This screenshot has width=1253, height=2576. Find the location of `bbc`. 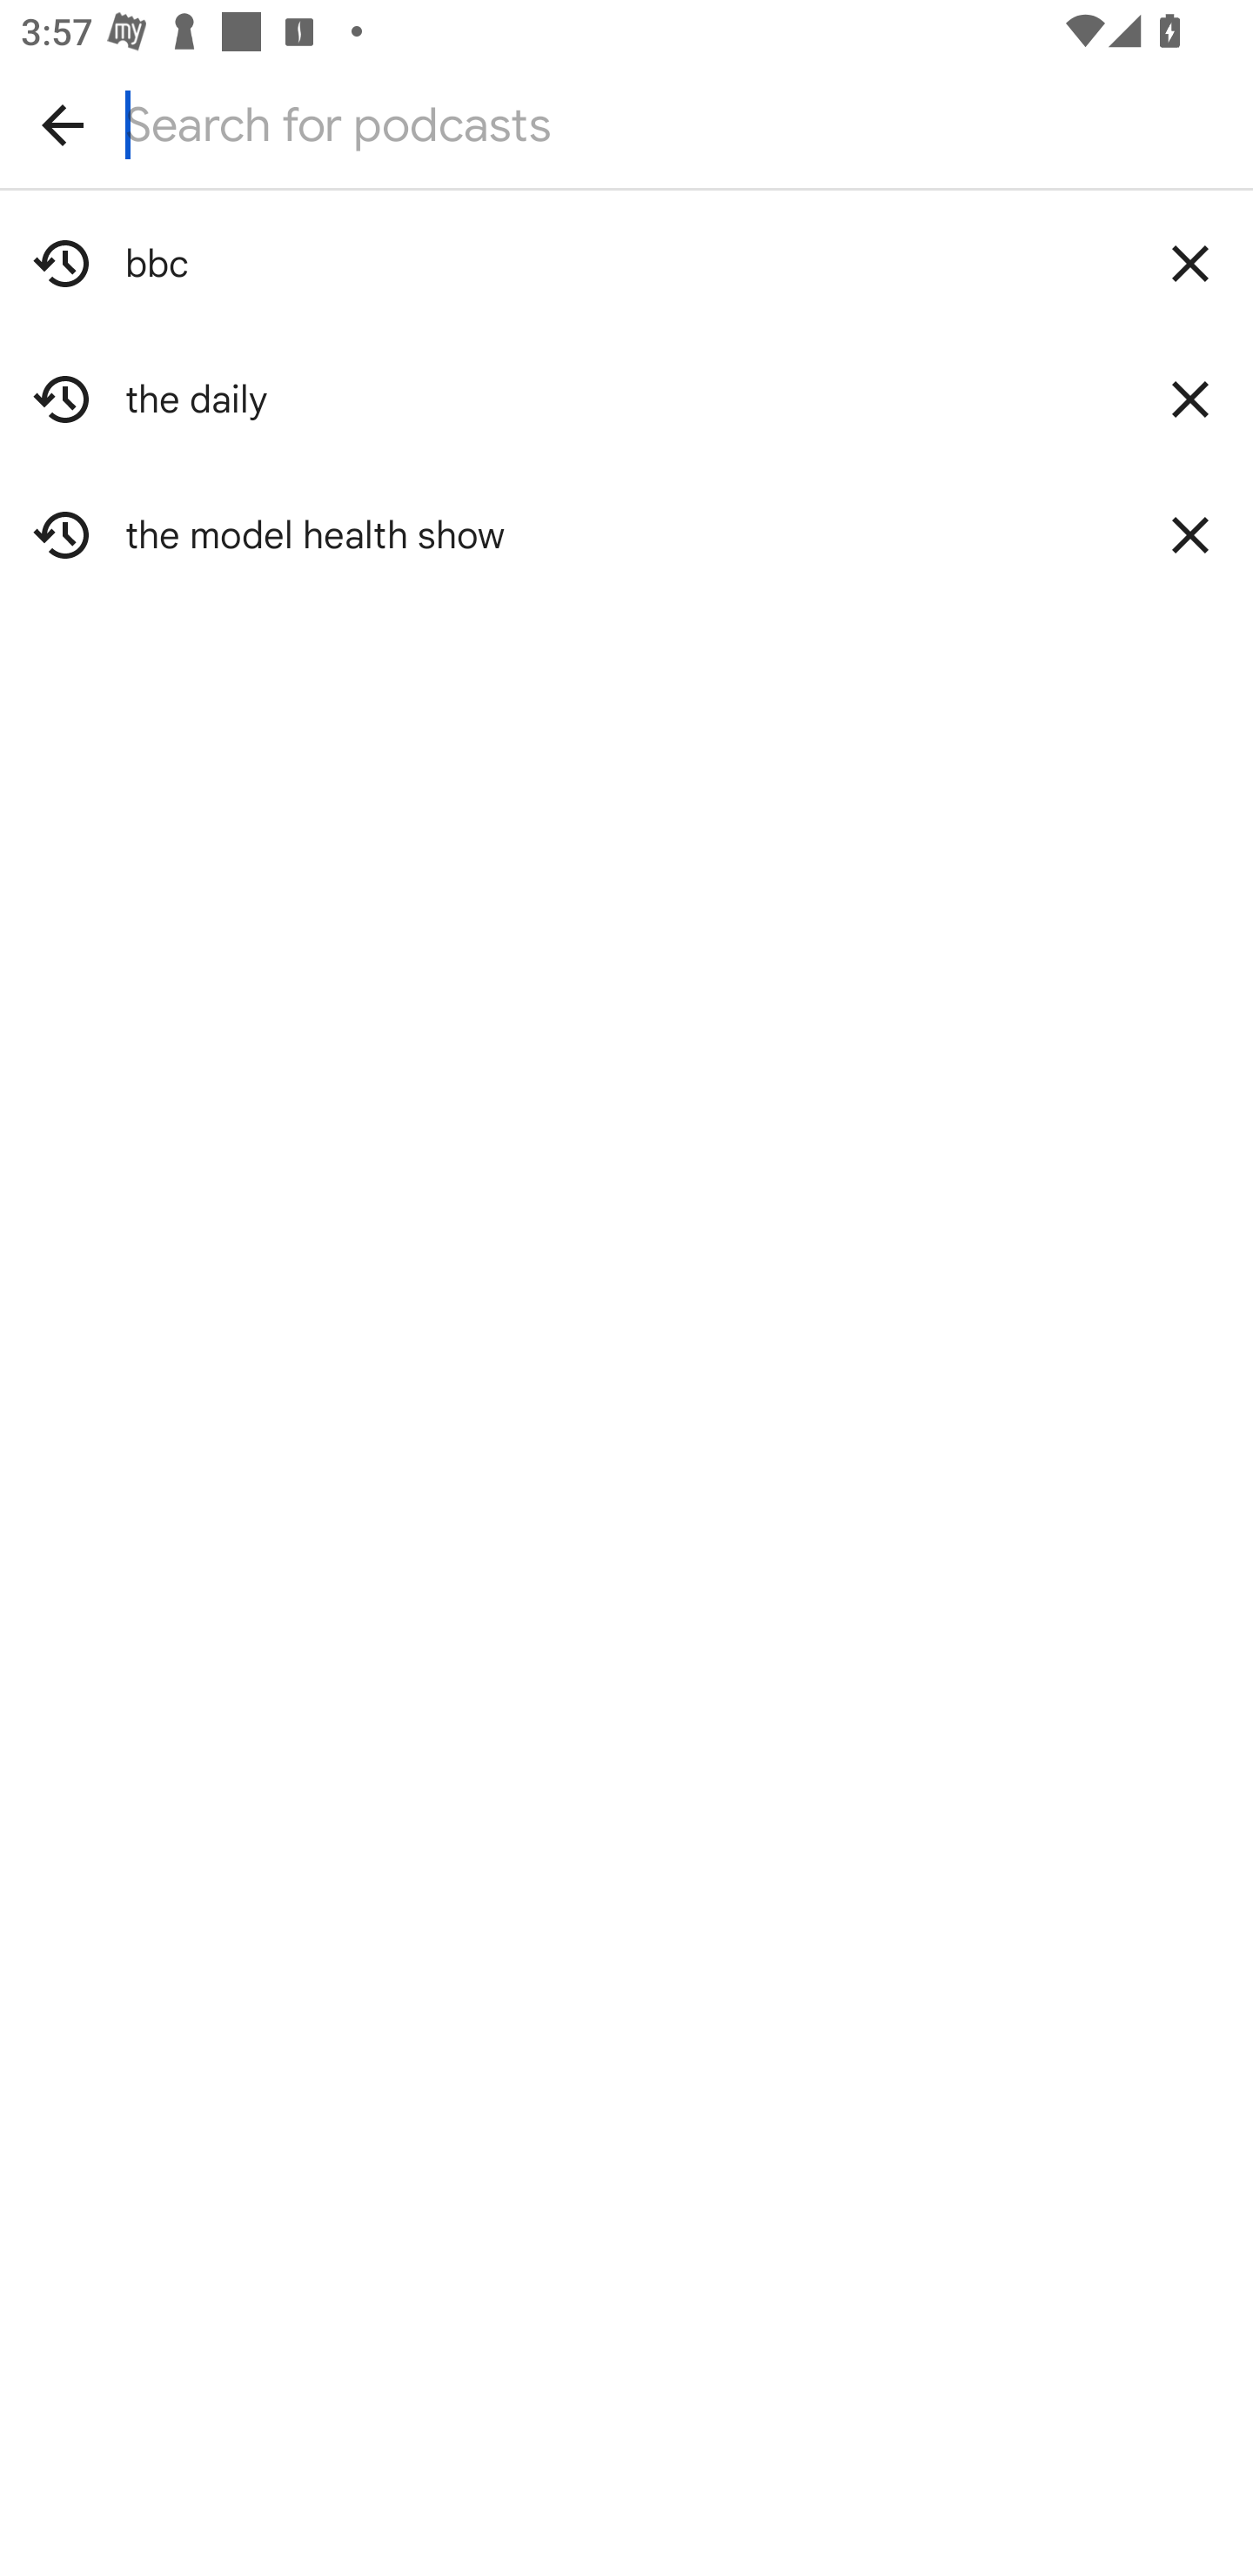

bbc is located at coordinates (626, 263).